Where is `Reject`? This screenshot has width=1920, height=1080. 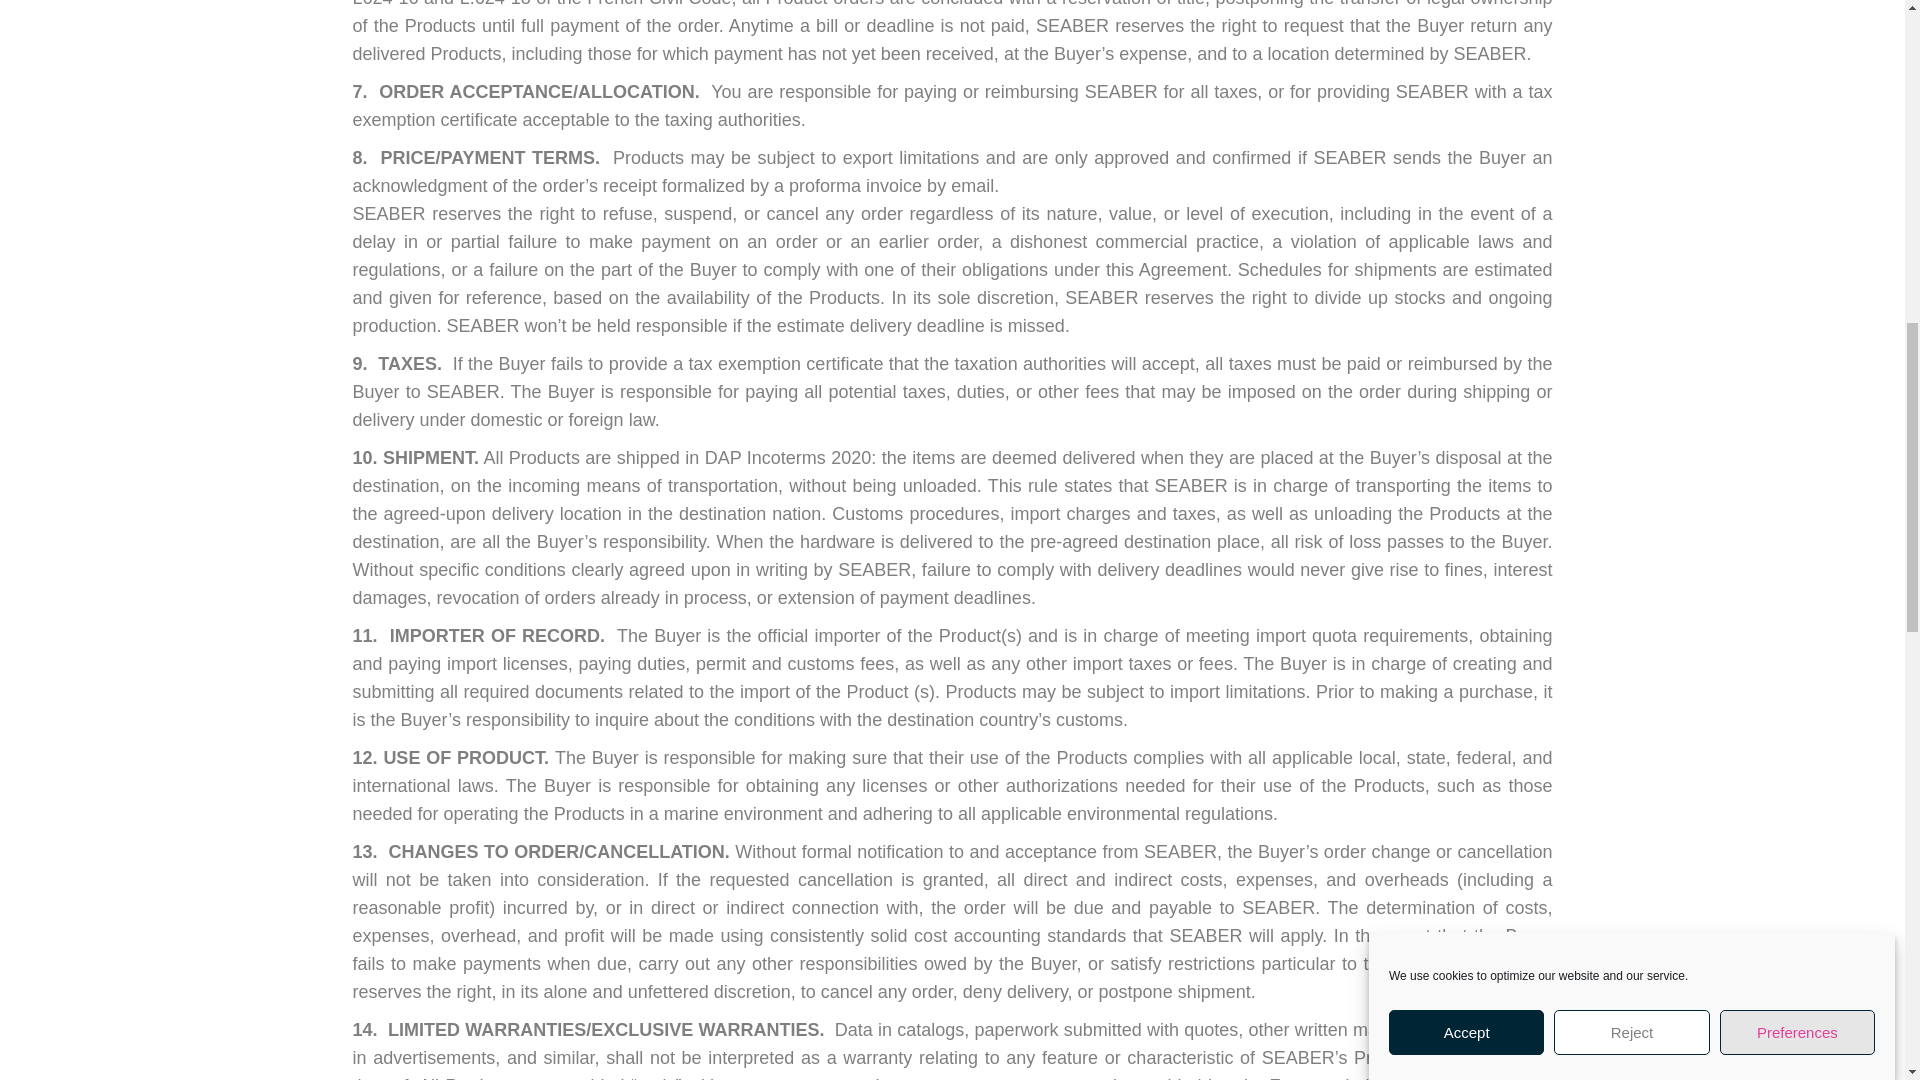
Reject is located at coordinates (1630, 215).